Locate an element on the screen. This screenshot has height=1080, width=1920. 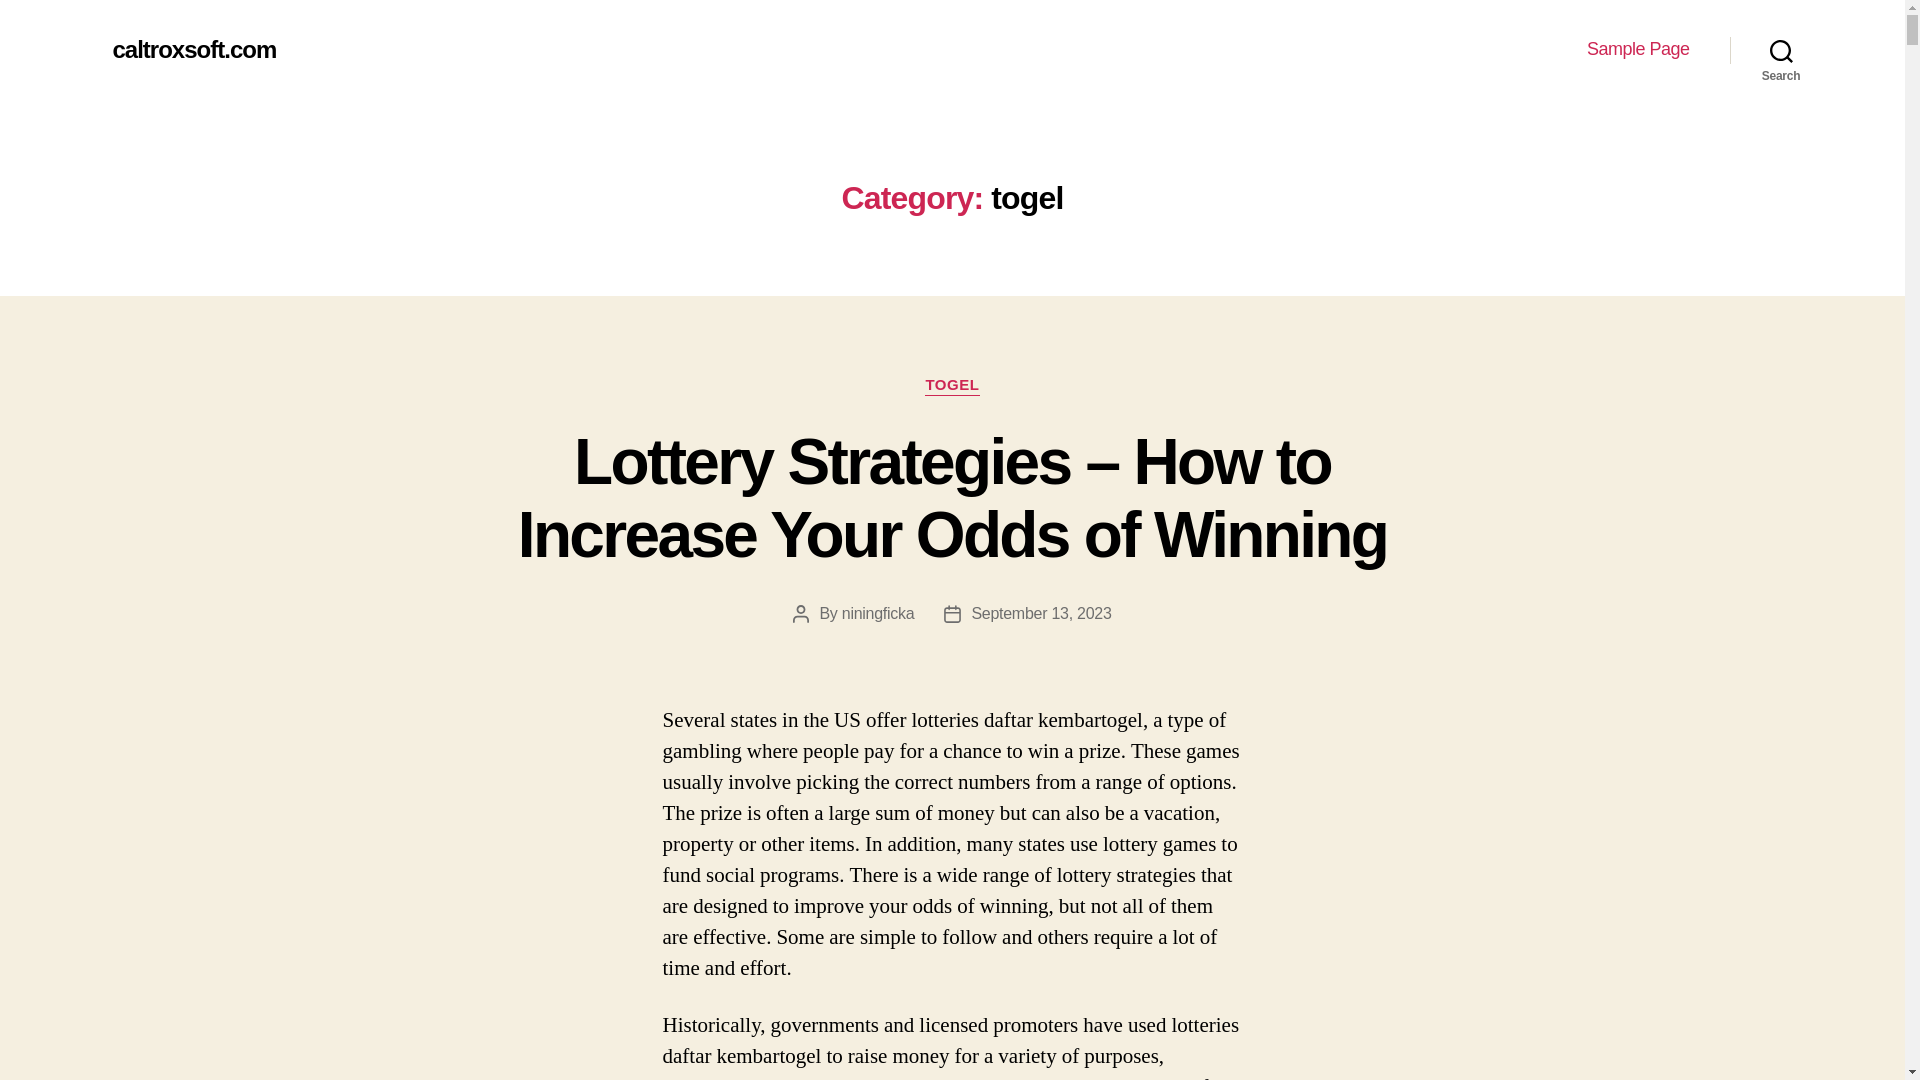
Sample Page is located at coordinates (1638, 49).